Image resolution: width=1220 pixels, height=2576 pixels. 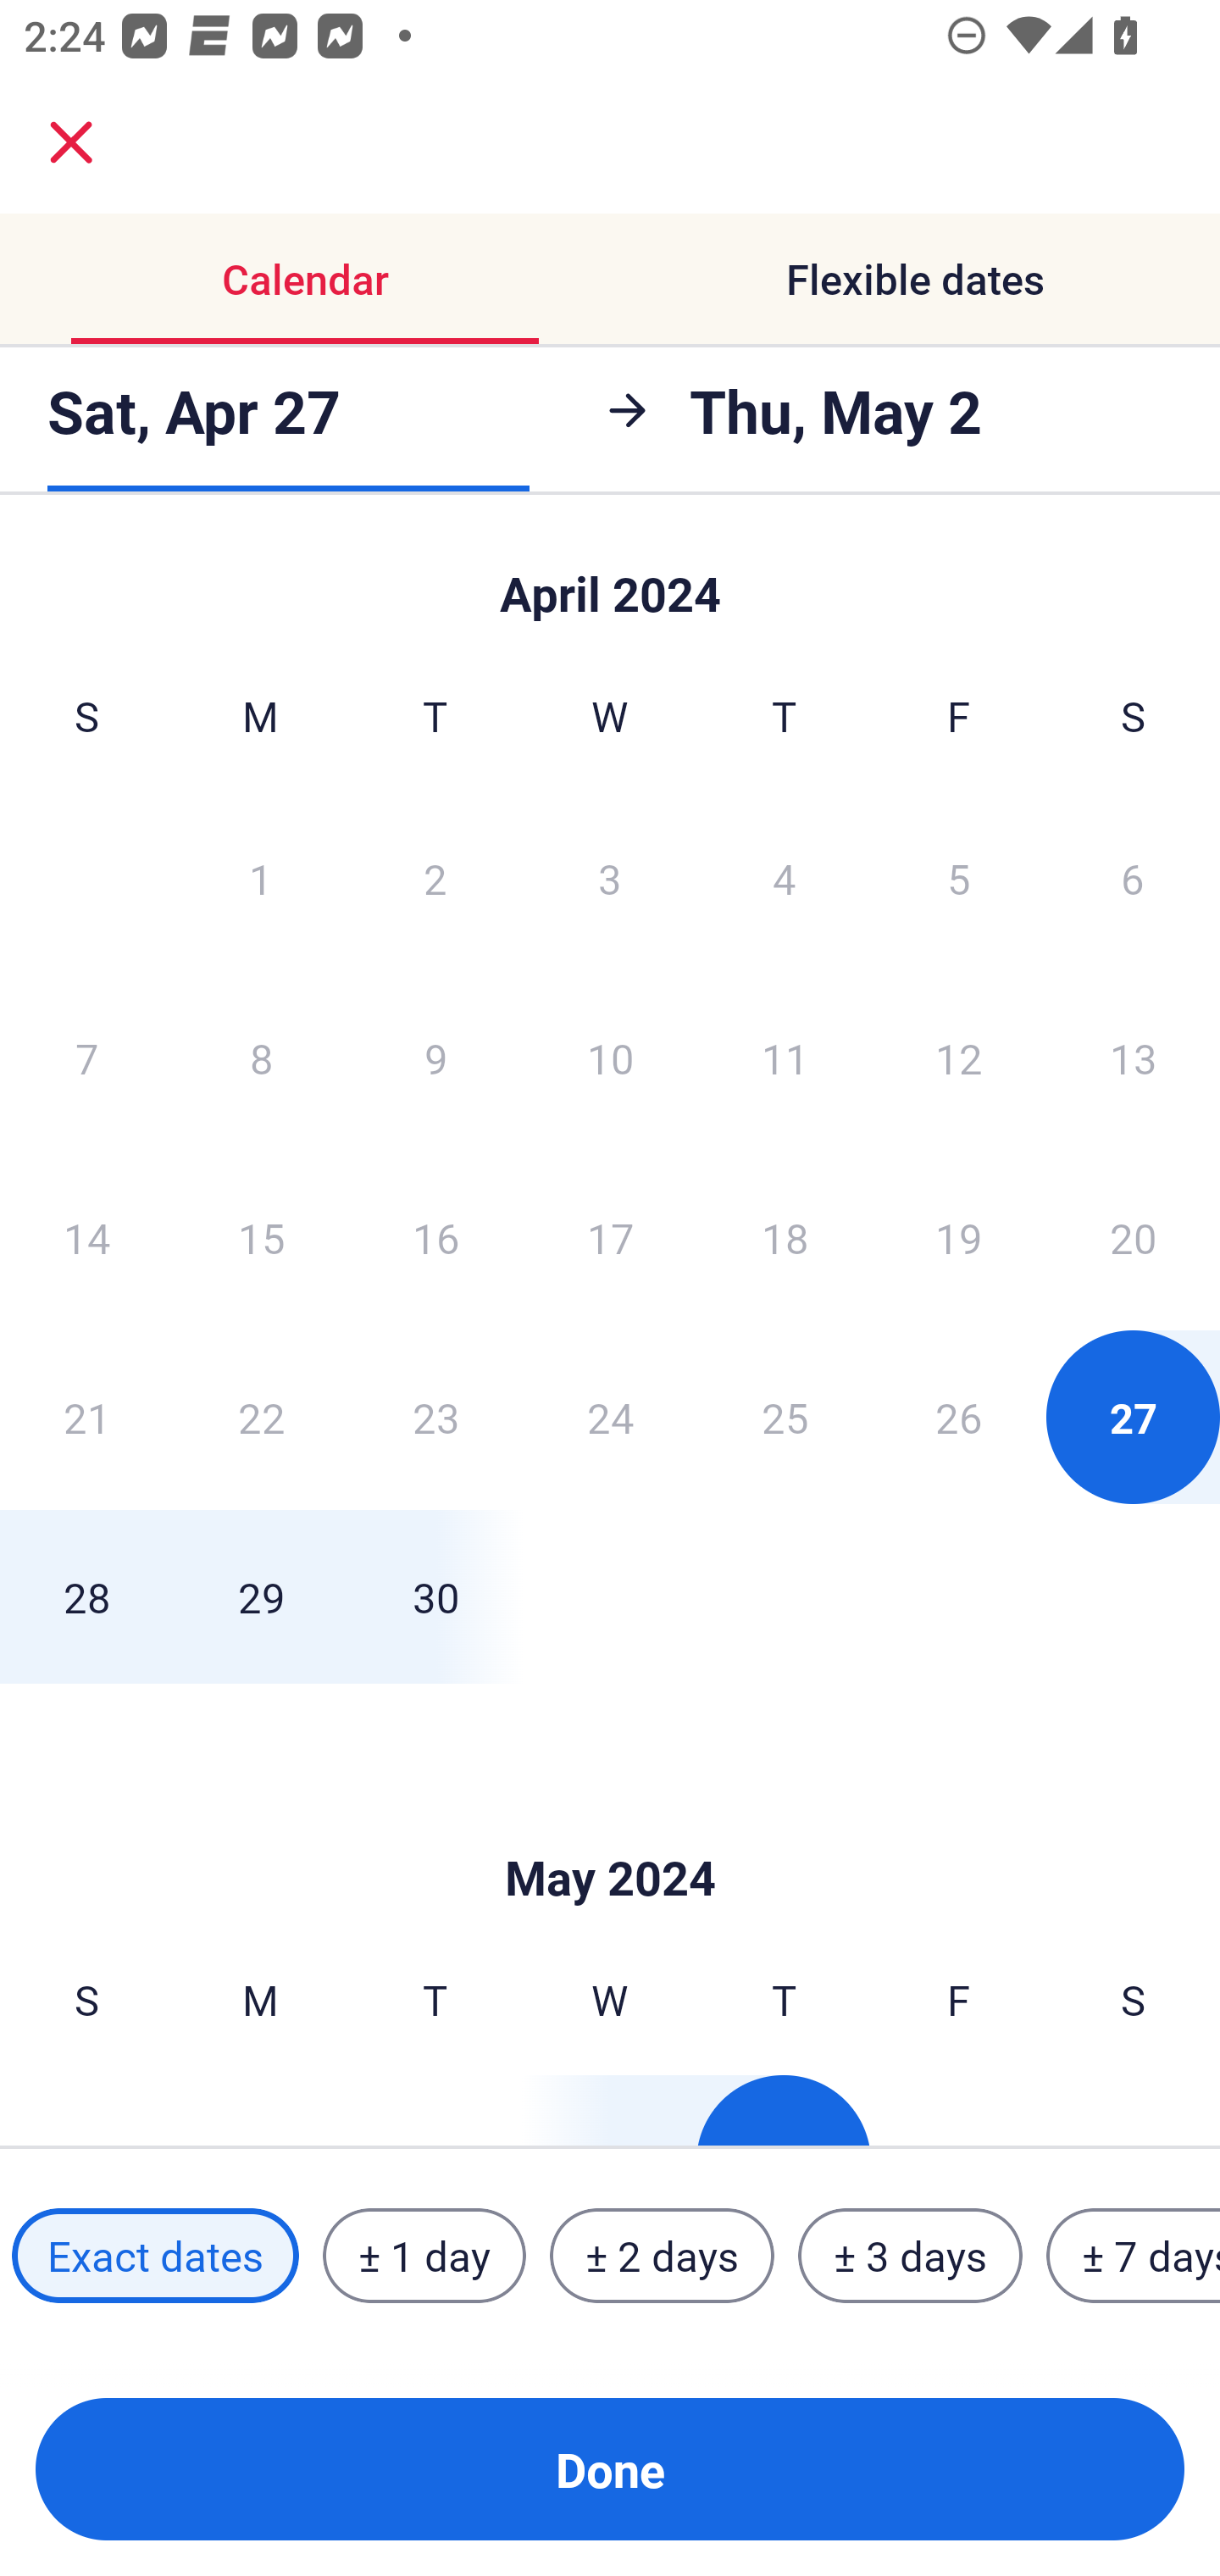 What do you see at coordinates (261, 1058) in the screenshot?
I see `8 Monday, April 8, 2024` at bounding box center [261, 1058].